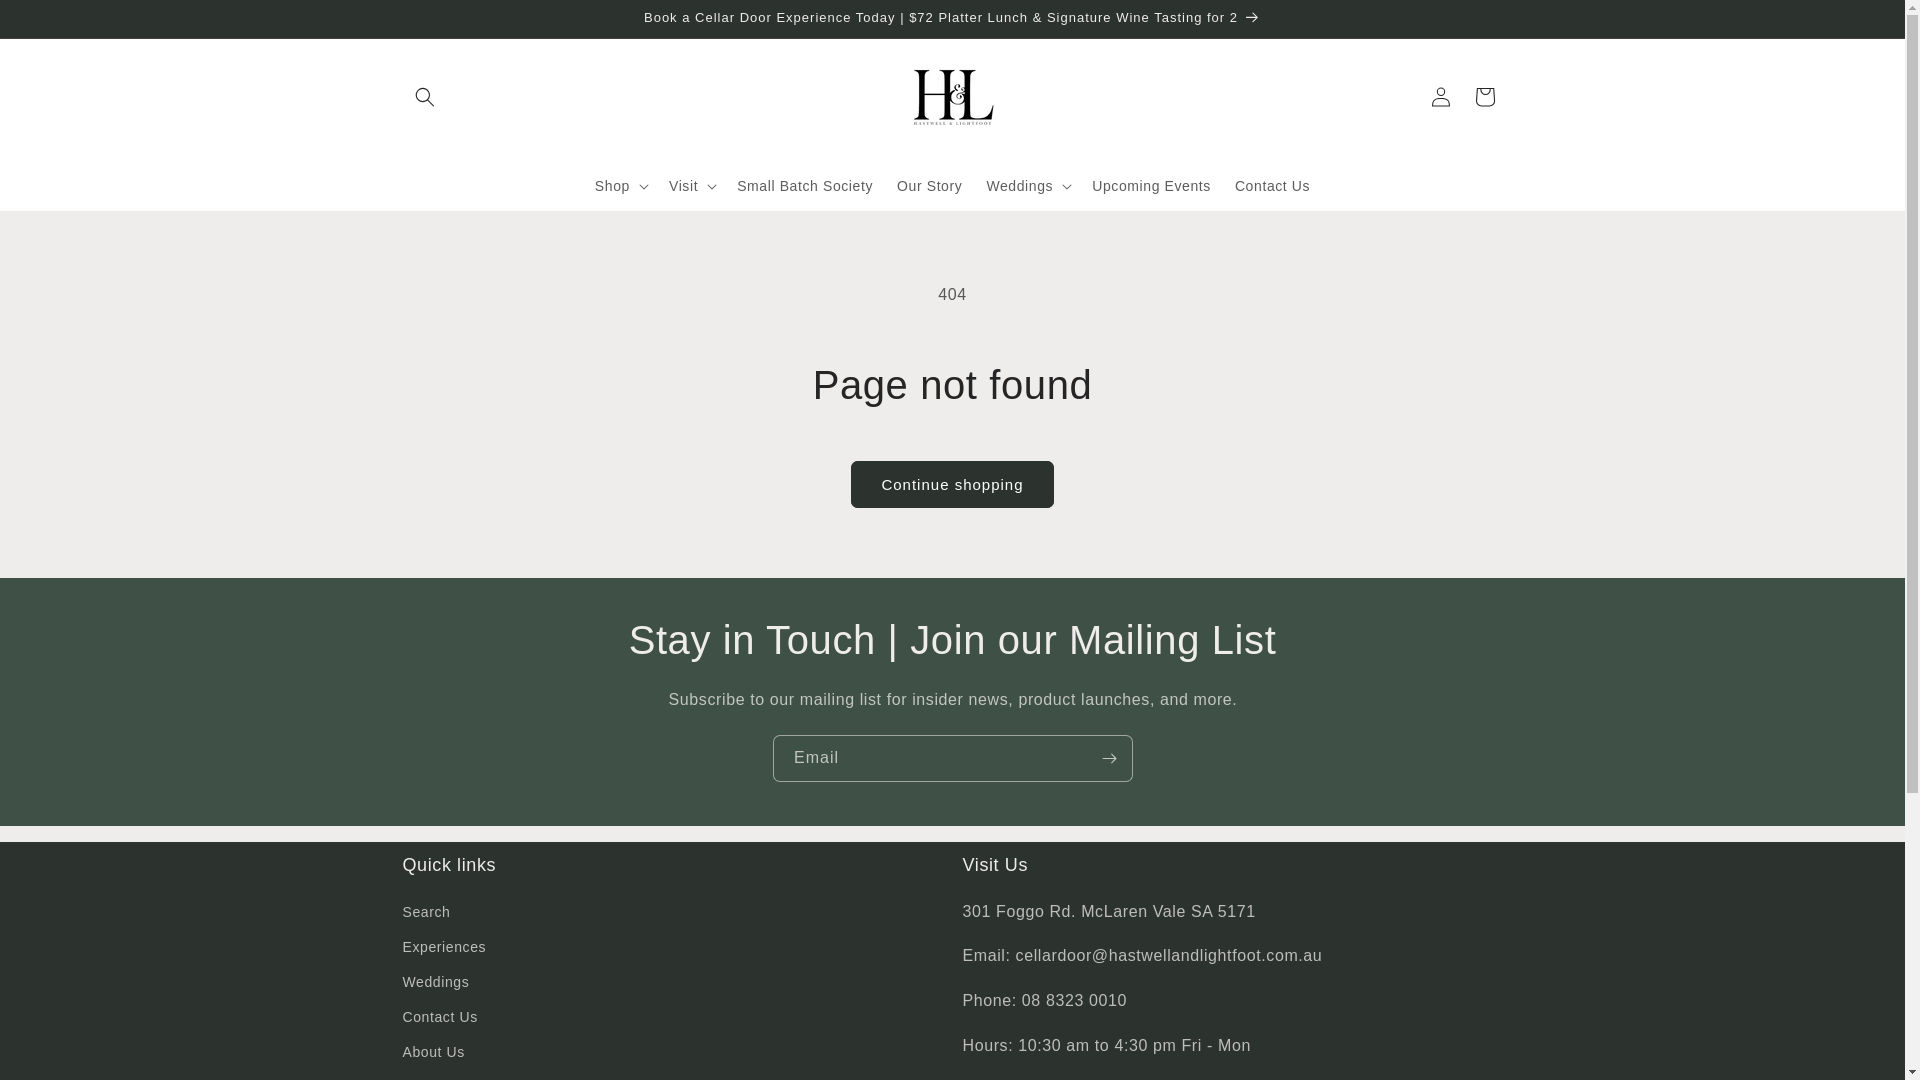 Image resolution: width=1920 pixels, height=1080 pixels. I want to click on Upcoming Events, so click(1152, 185).